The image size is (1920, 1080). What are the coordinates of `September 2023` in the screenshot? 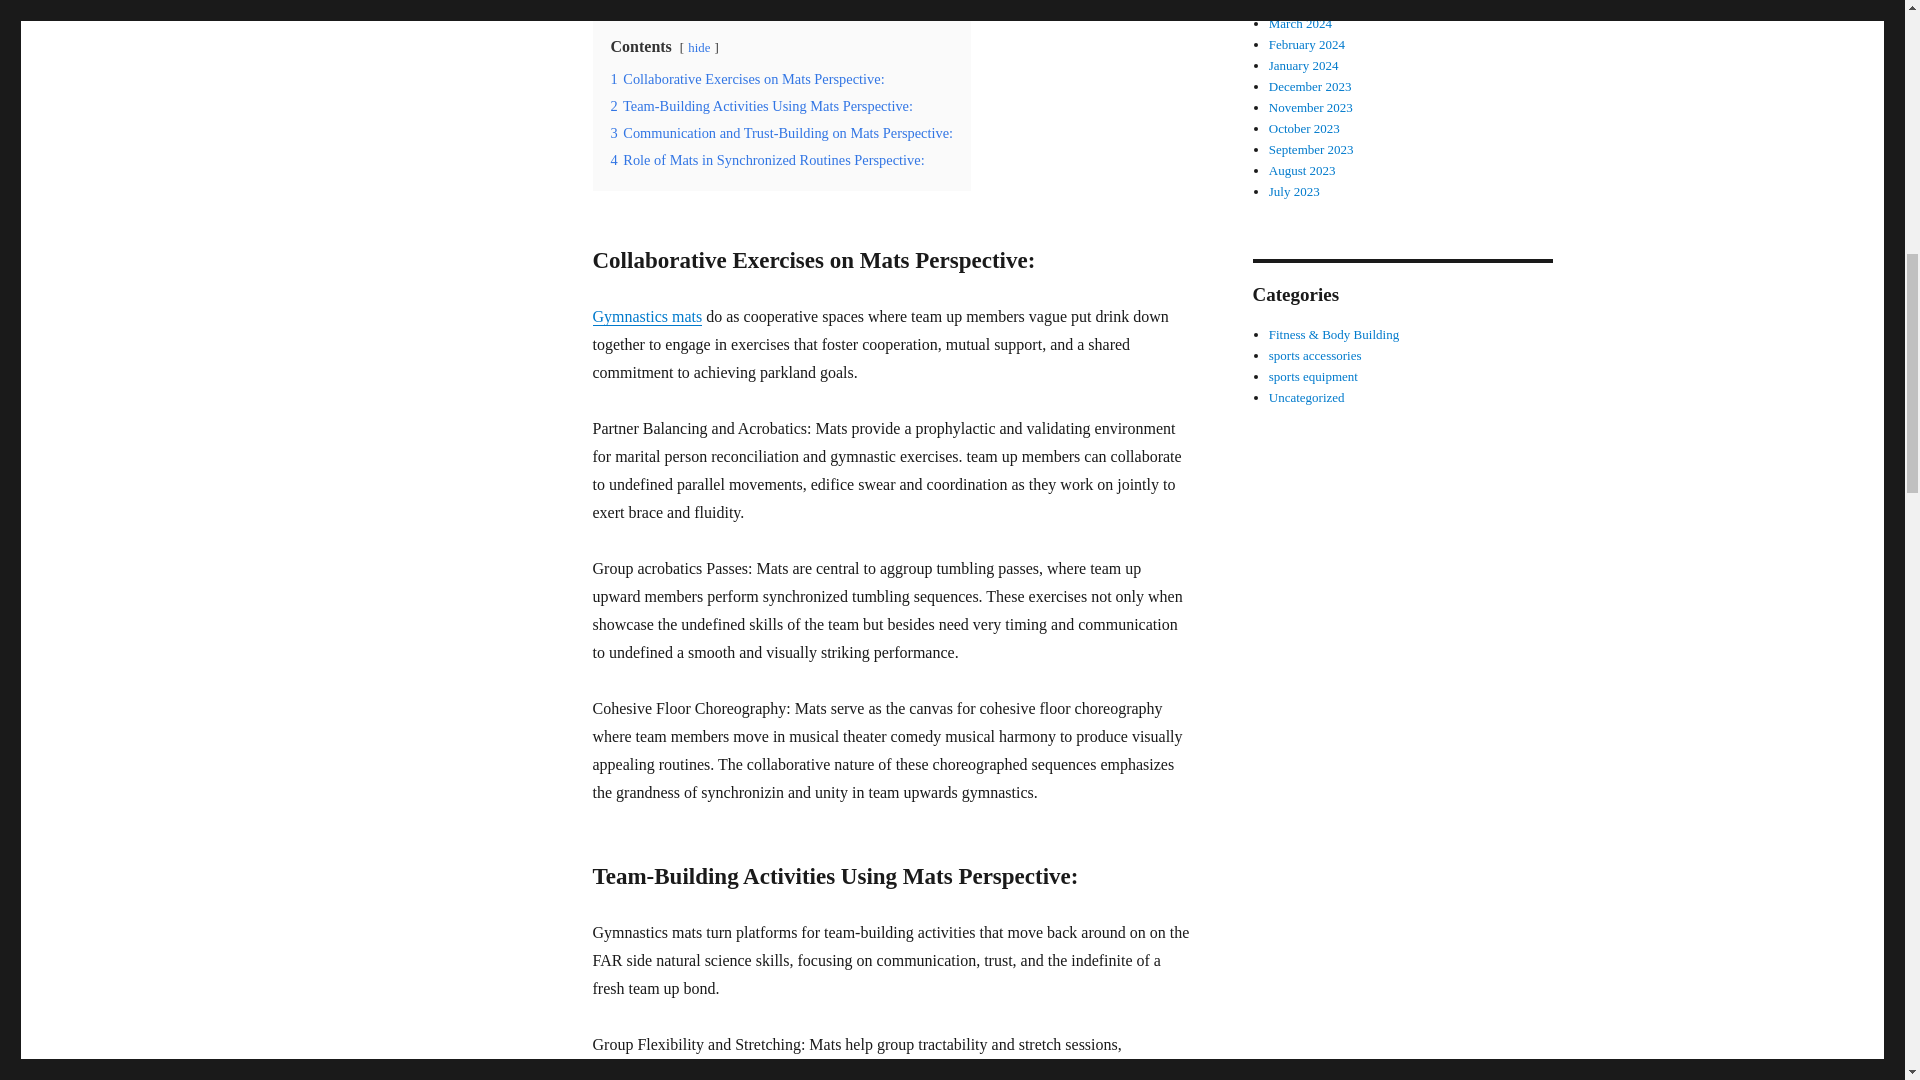 It's located at (1311, 148).